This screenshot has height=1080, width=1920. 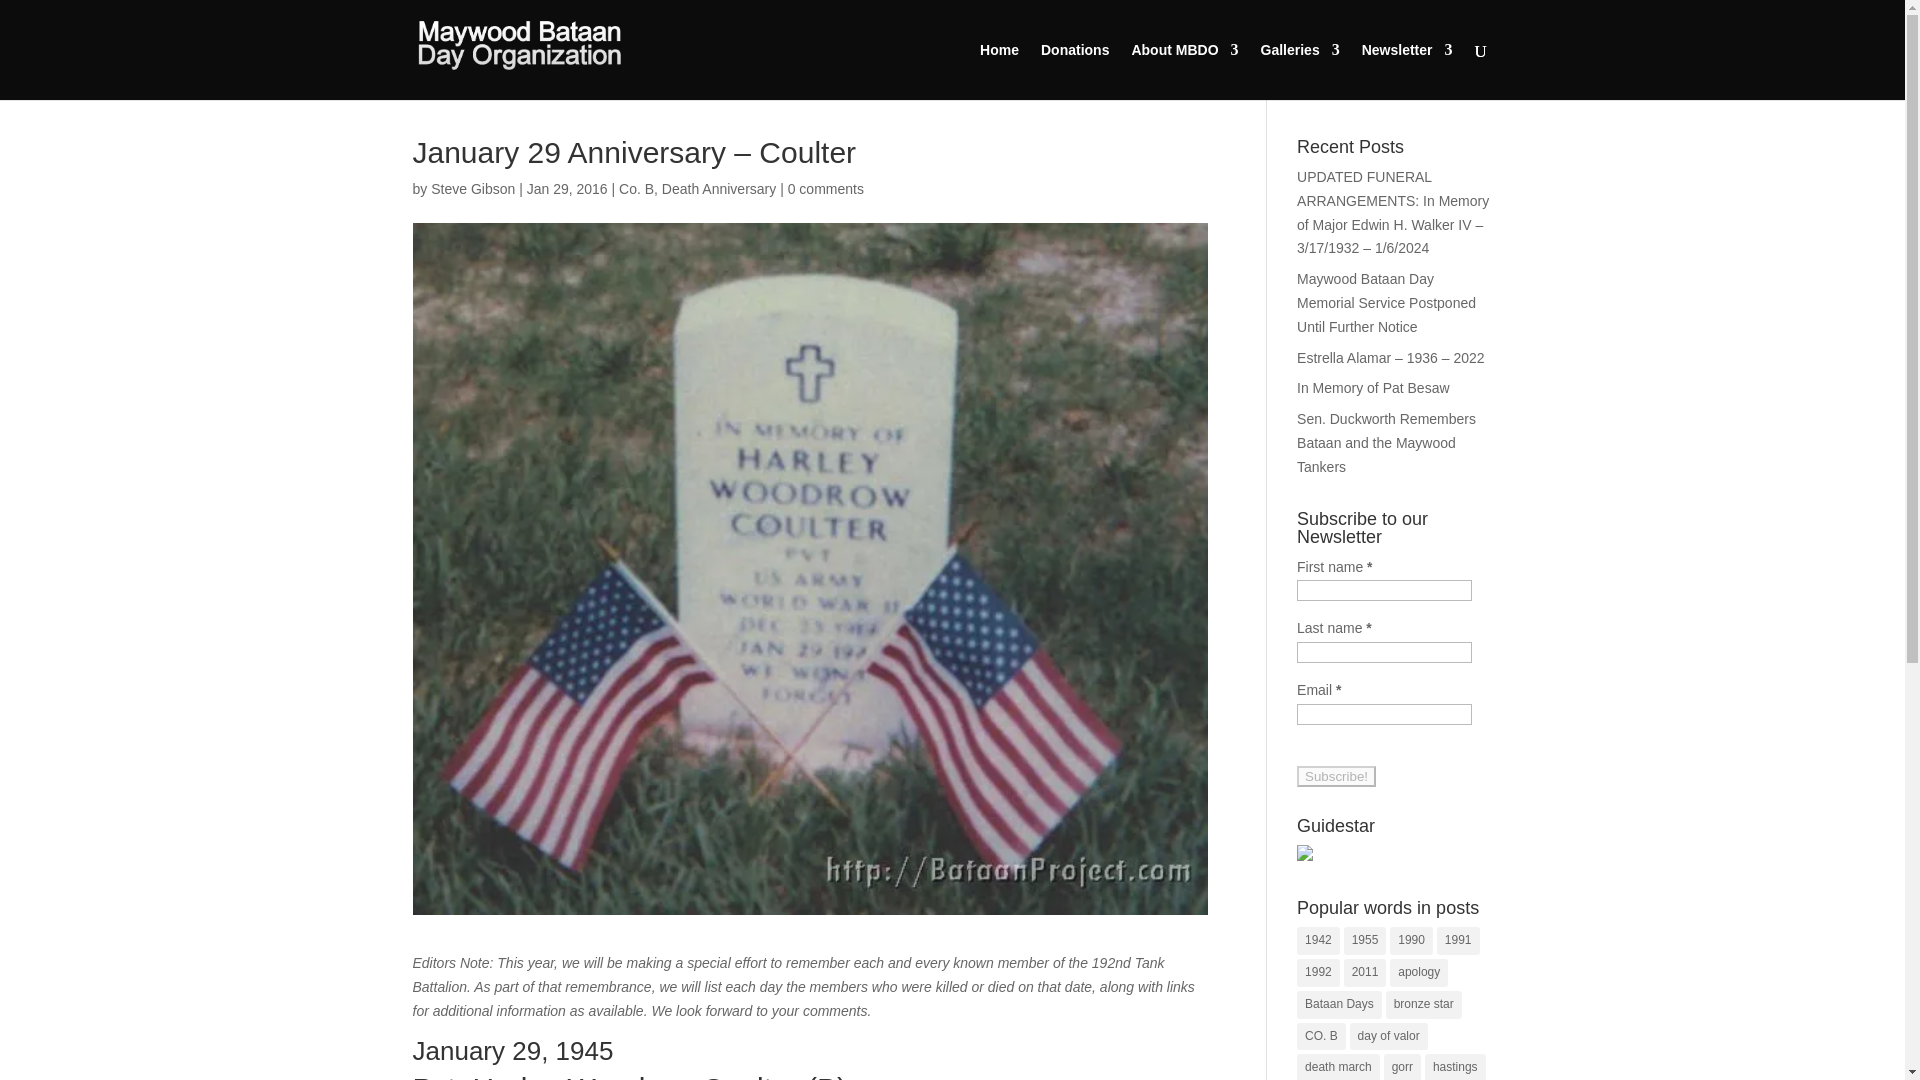 I want to click on Subscribe!, so click(x=1336, y=776).